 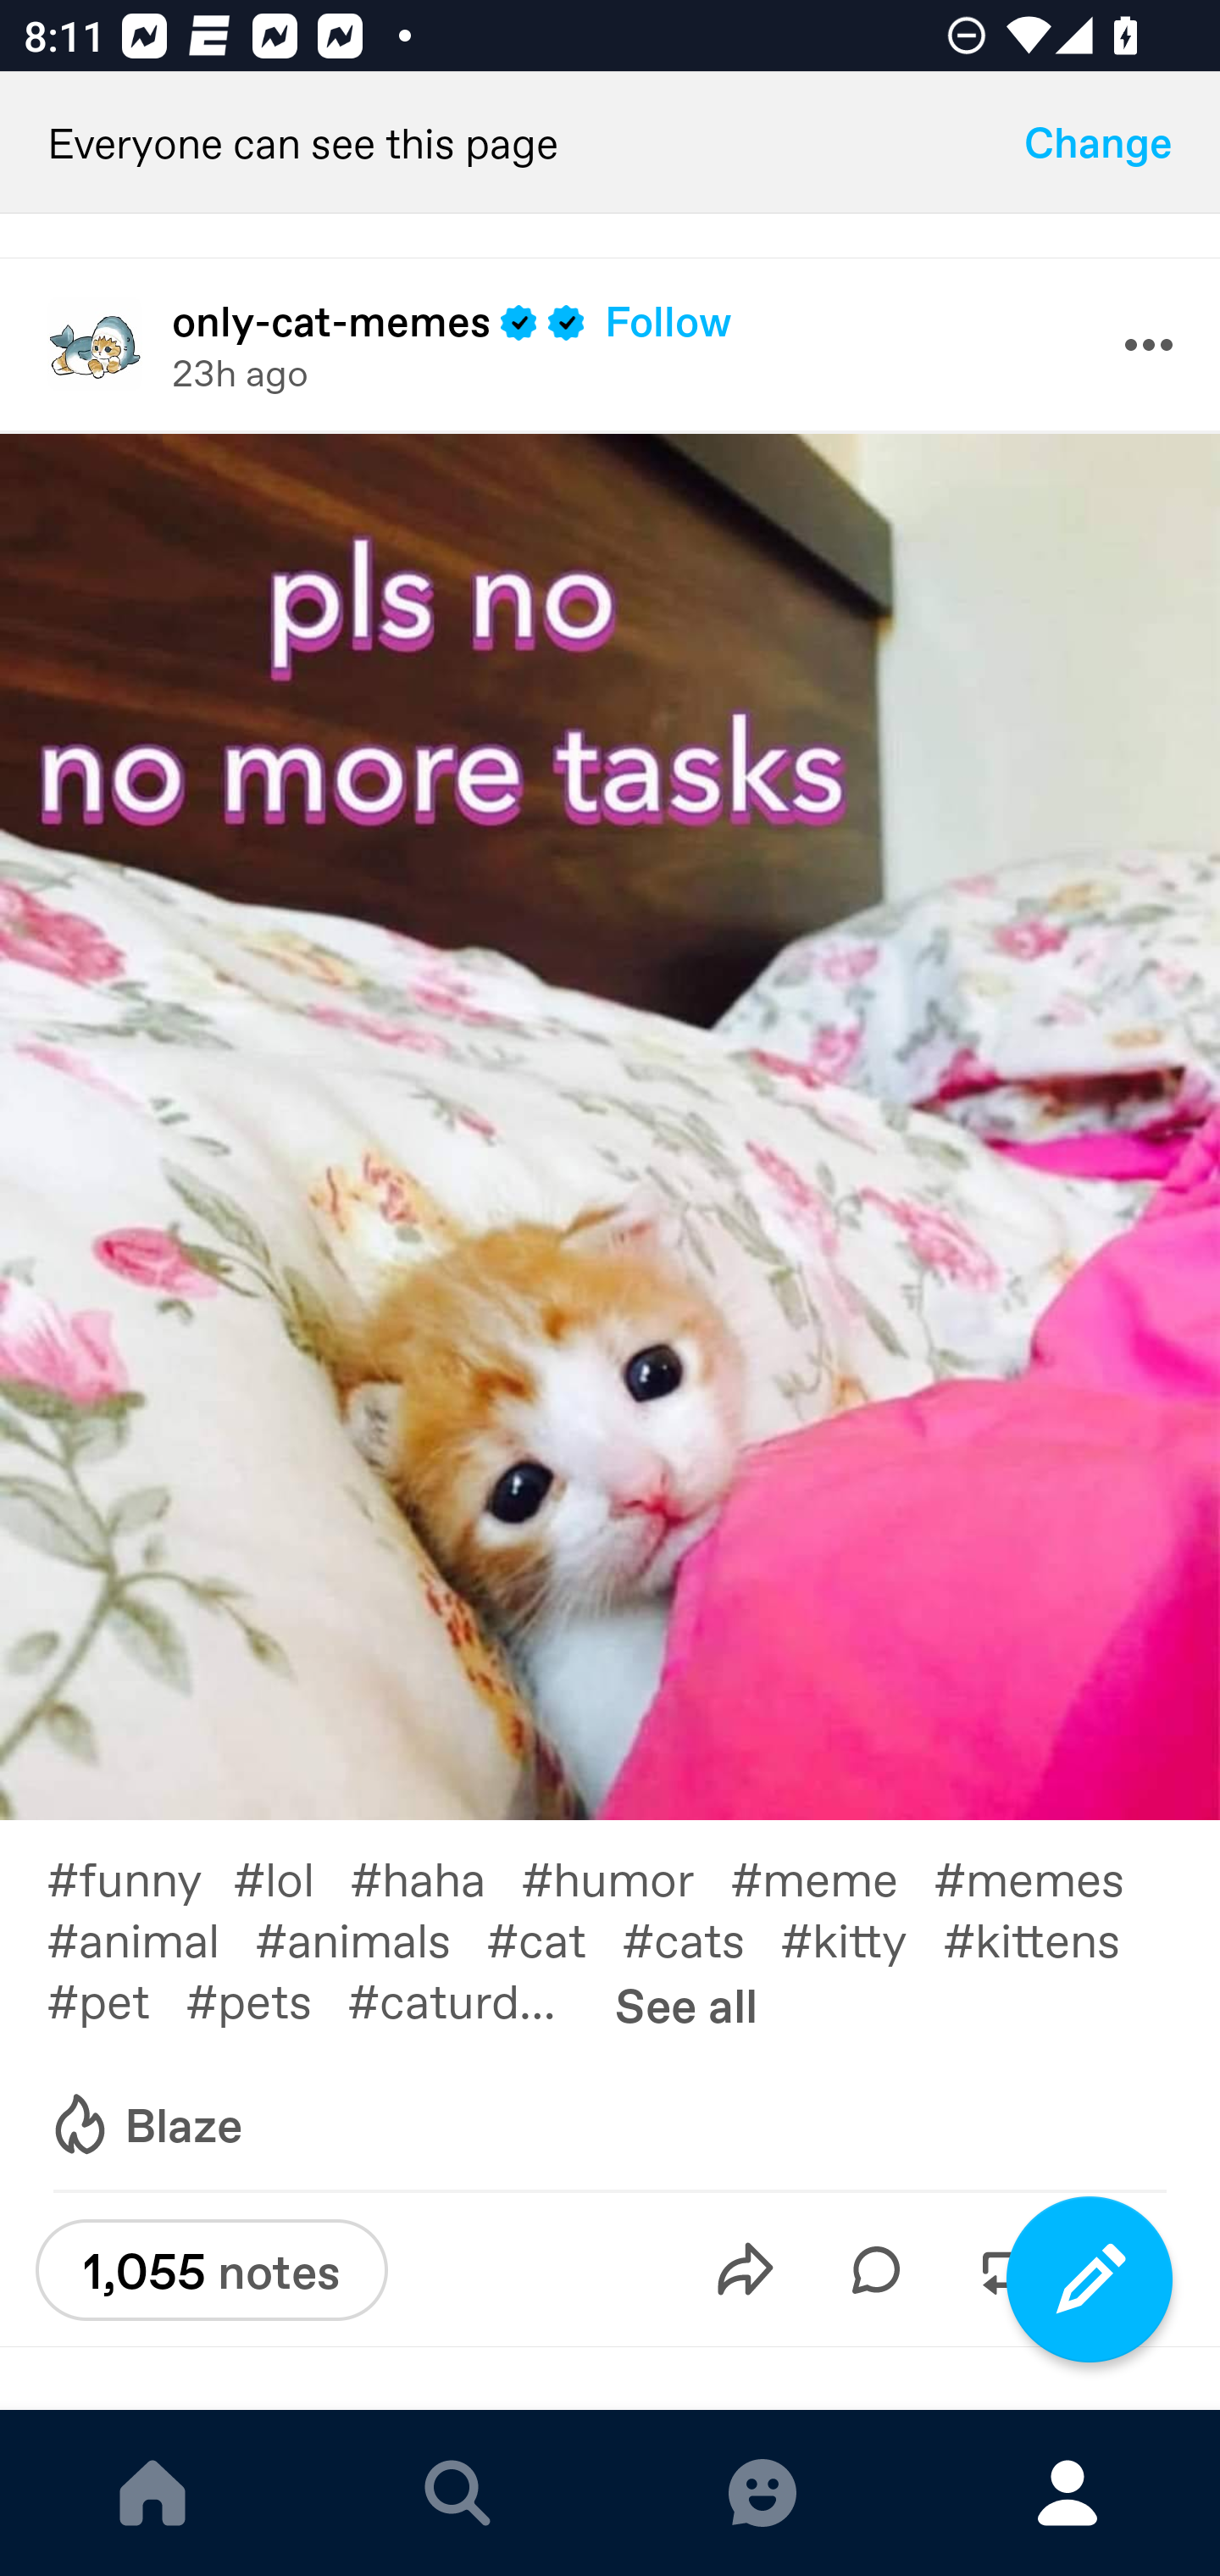 I want to click on #funny, so click(x=139, y=1878).